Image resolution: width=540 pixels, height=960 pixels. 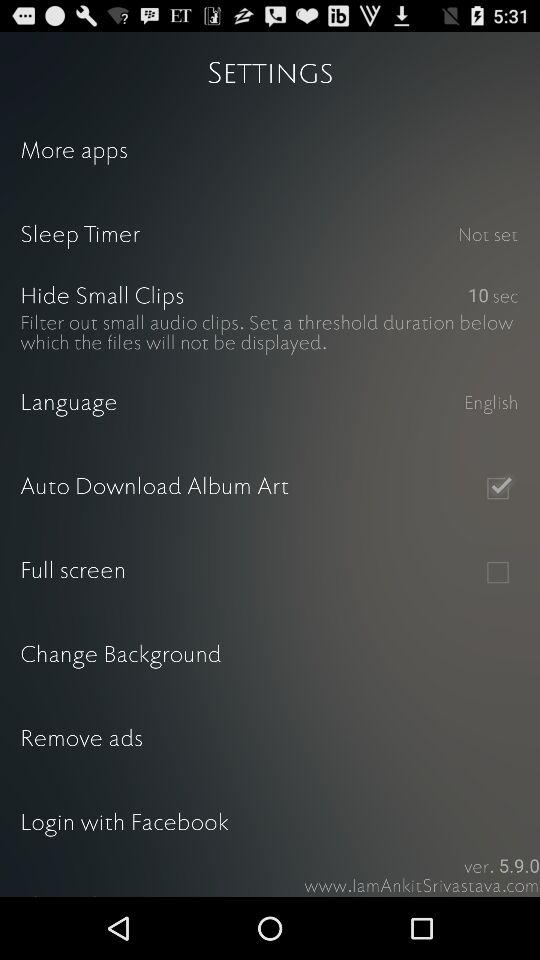 I want to click on turn on the icon above sleep timer item, so click(x=270, y=152).